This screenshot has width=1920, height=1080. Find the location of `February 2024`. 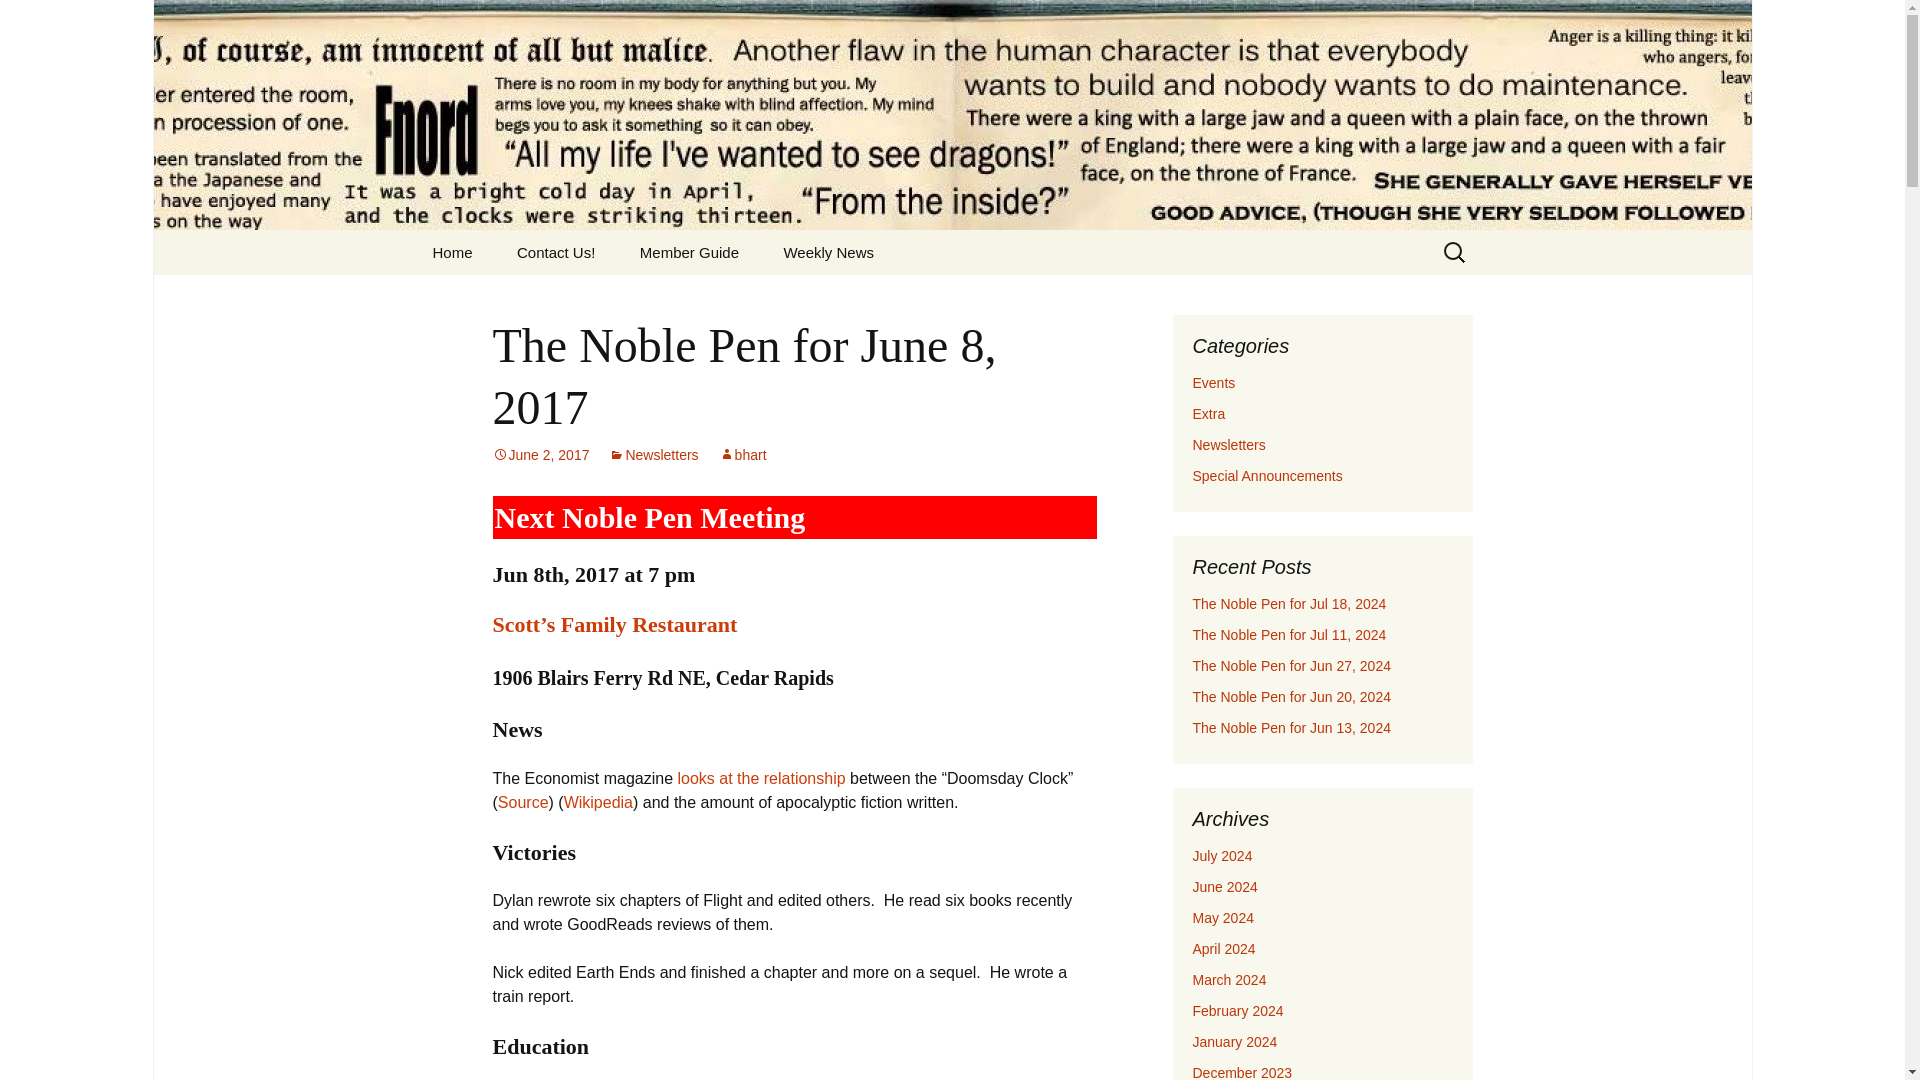

February 2024 is located at coordinates (1237, 1011).